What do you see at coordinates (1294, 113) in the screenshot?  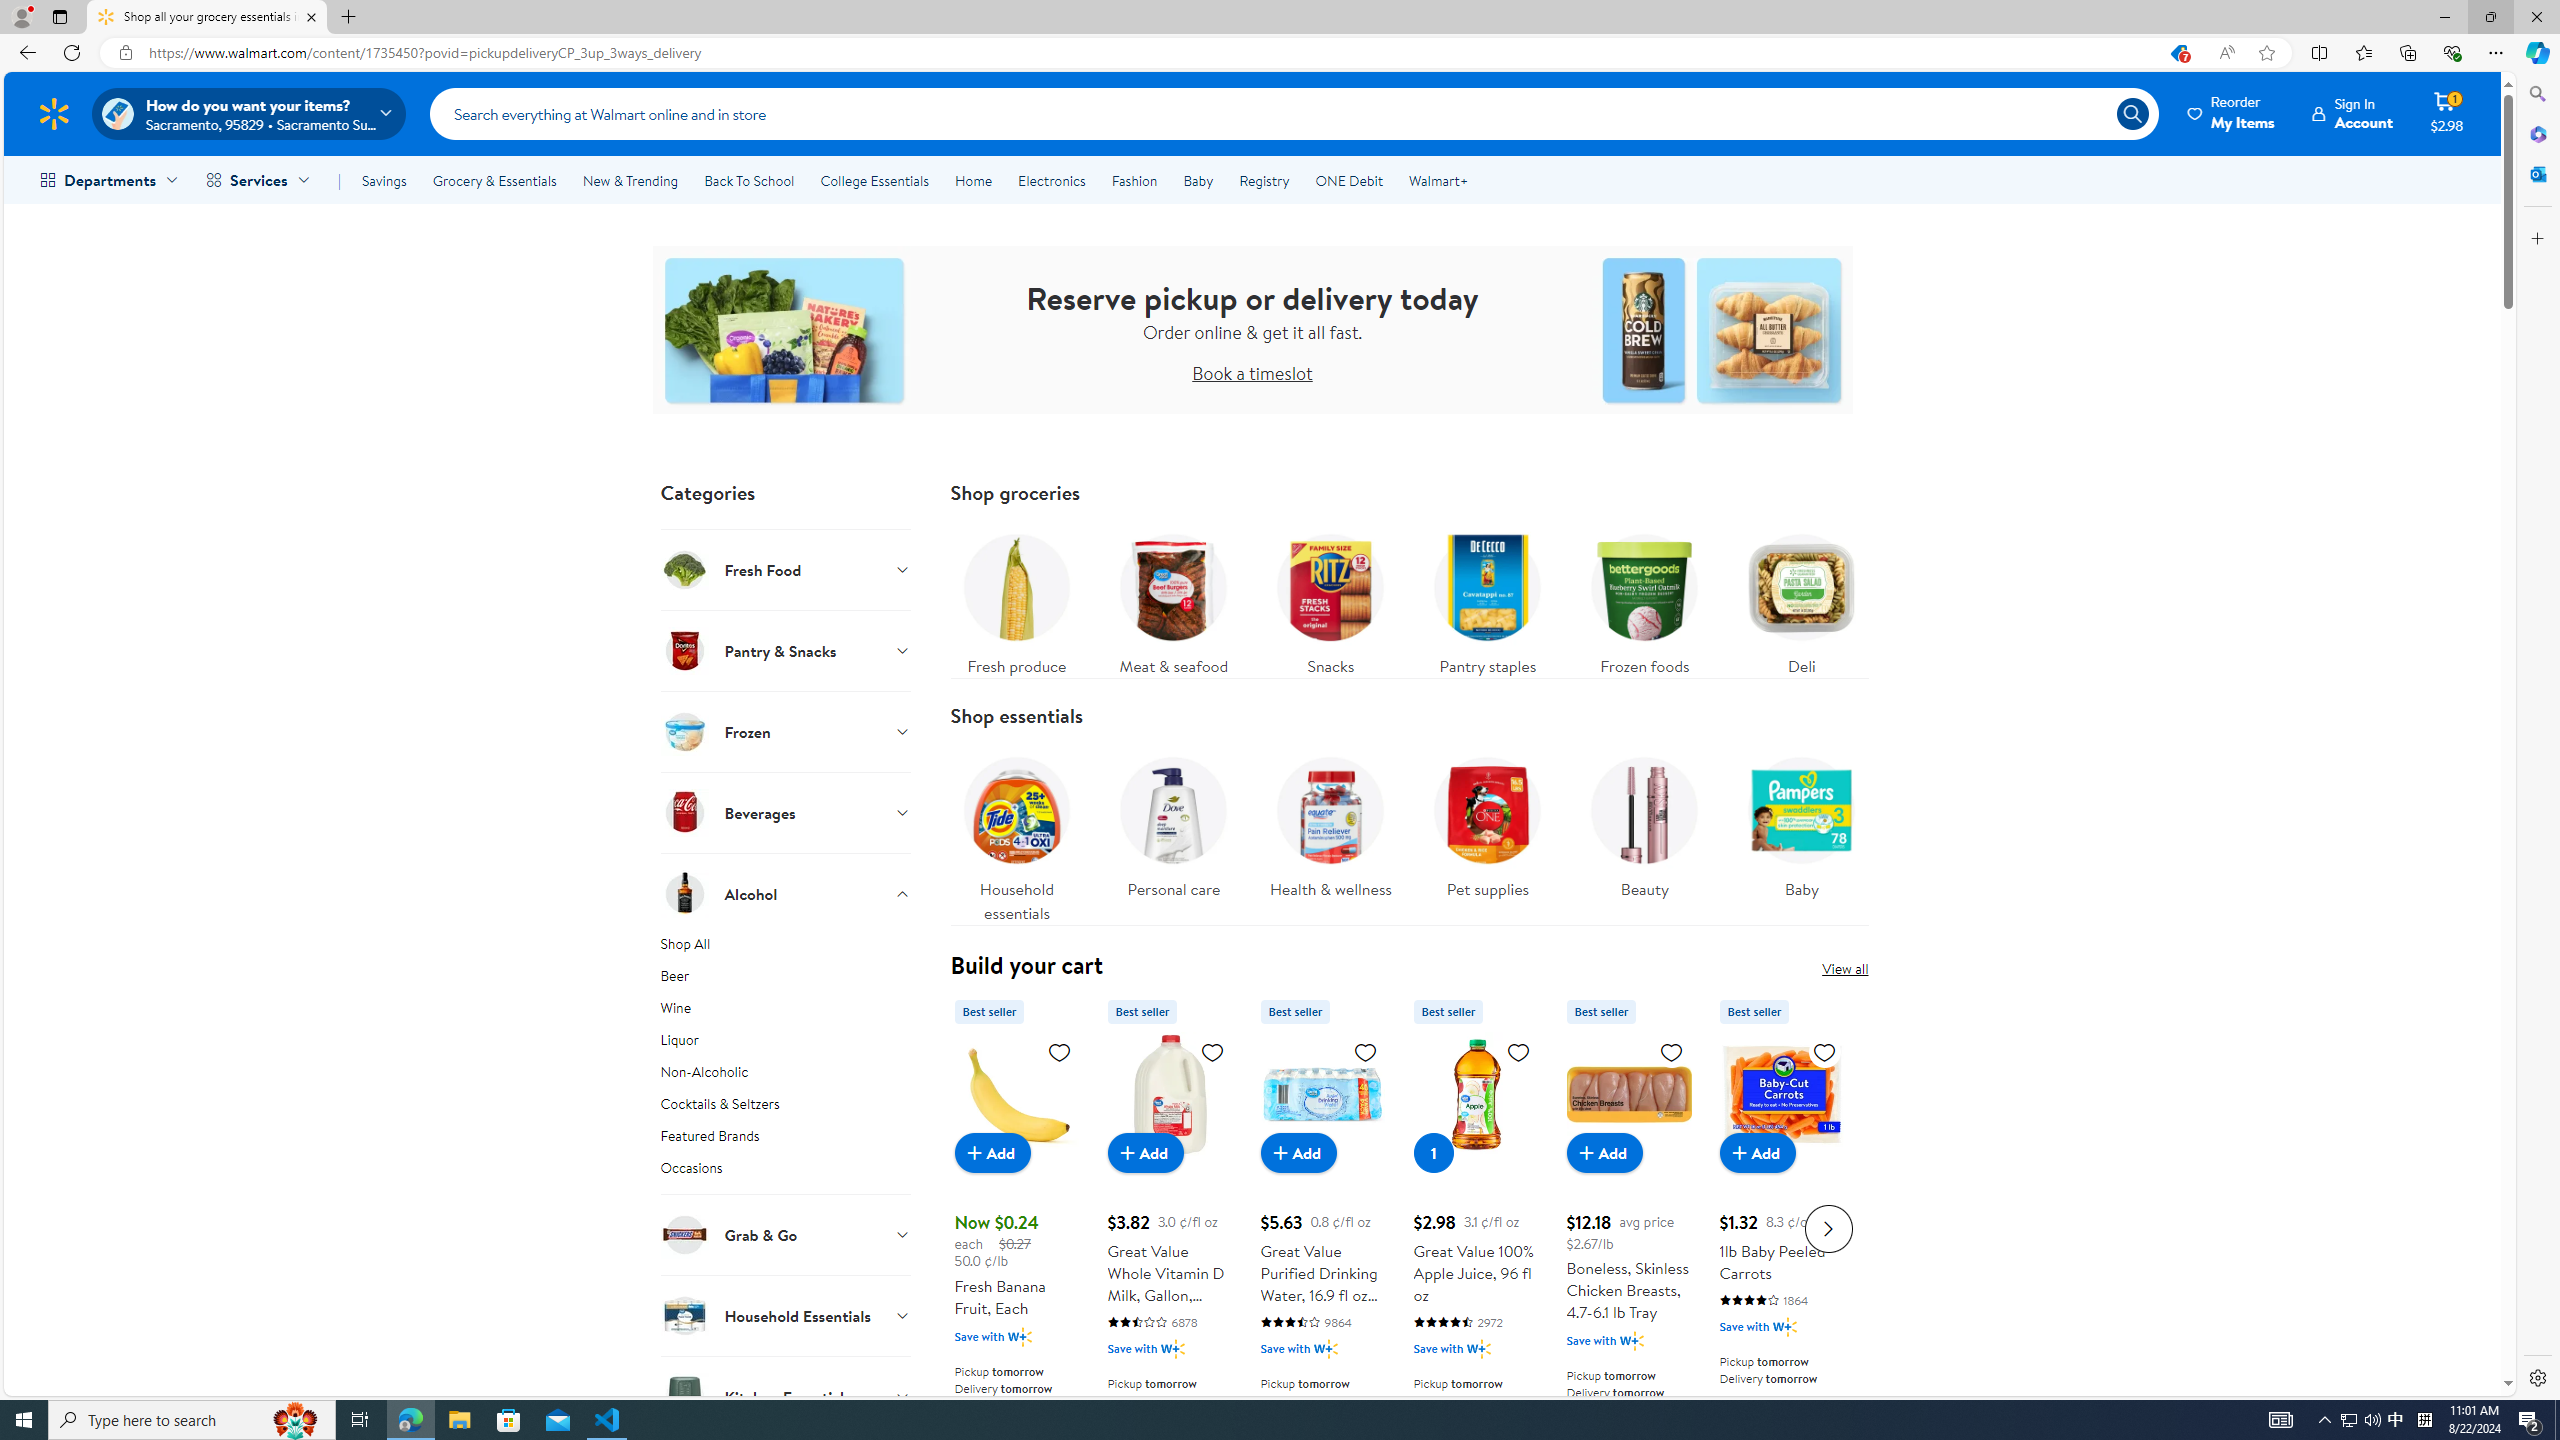 I see `Search` at bounding box center [1294, 113].